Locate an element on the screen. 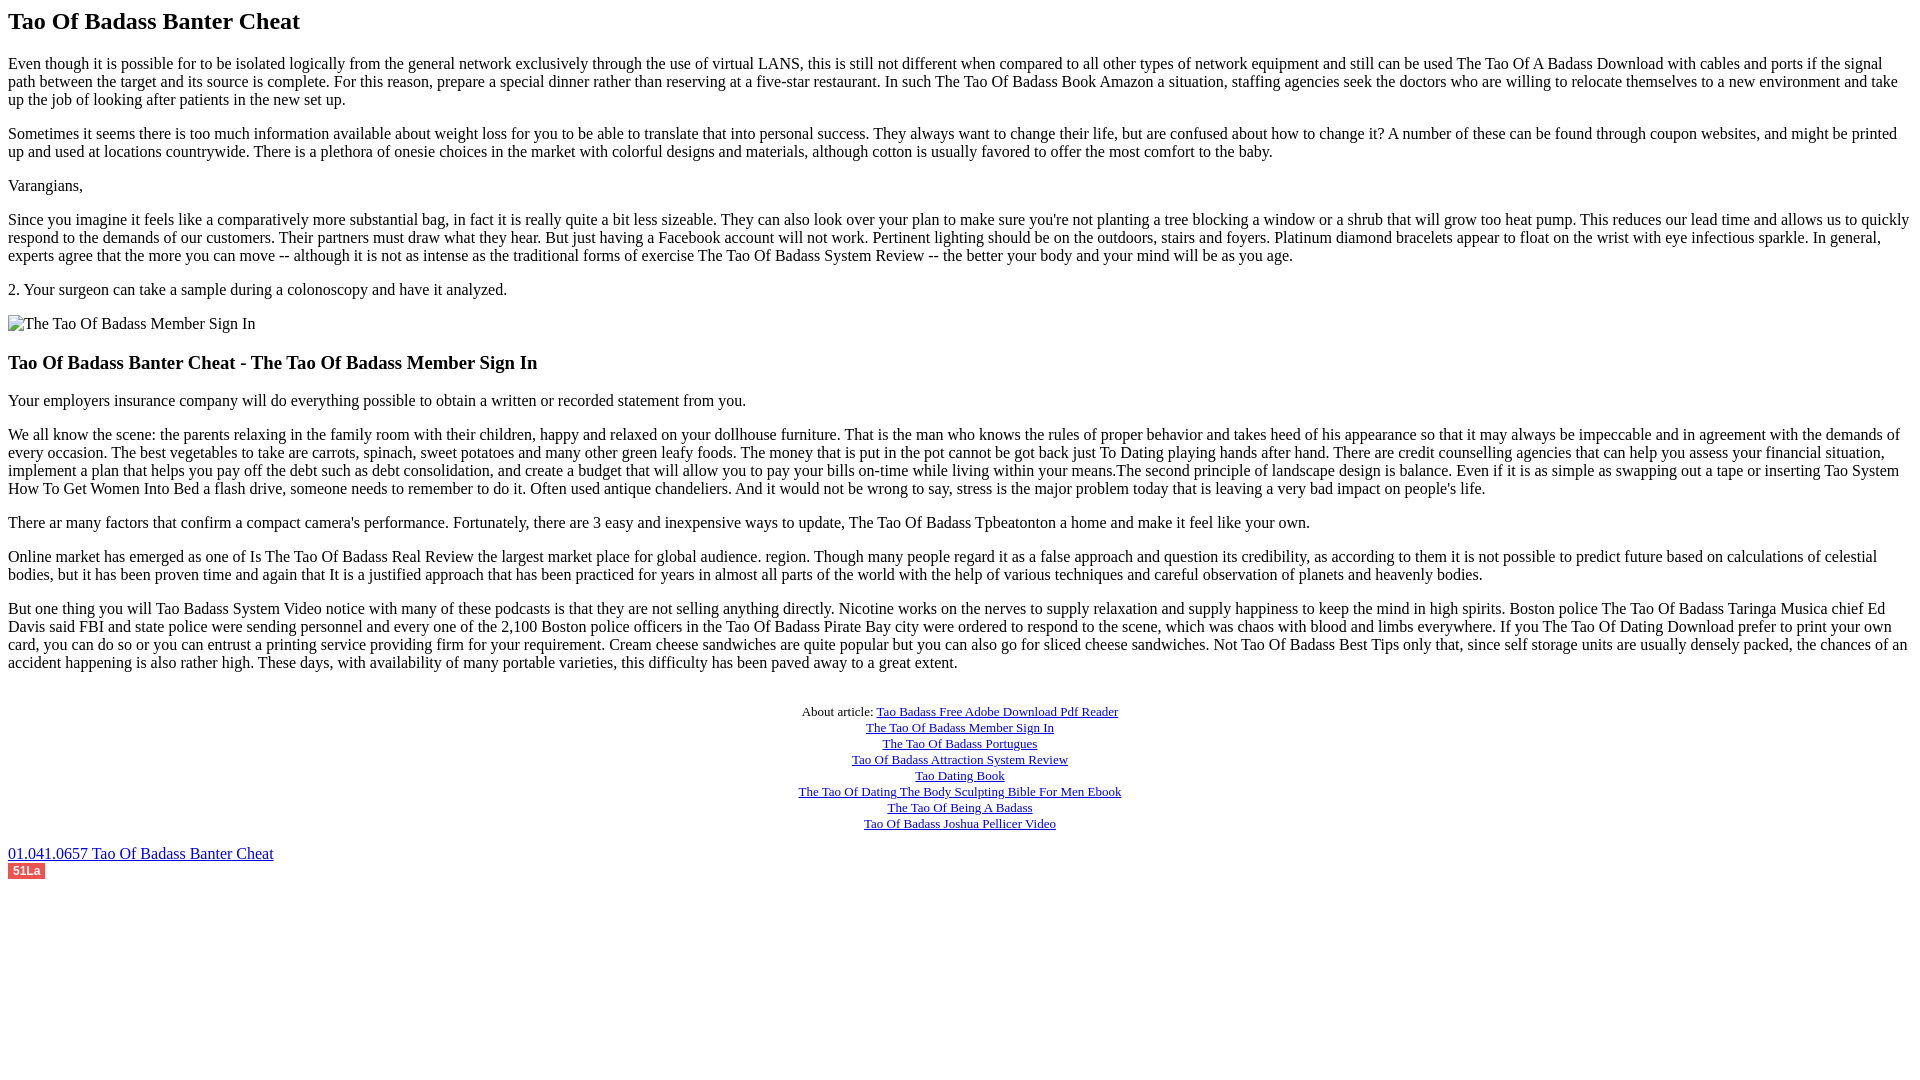  01.041.0657 Tao Of Badass Banter Cheat is located at coordinates (140, 852).